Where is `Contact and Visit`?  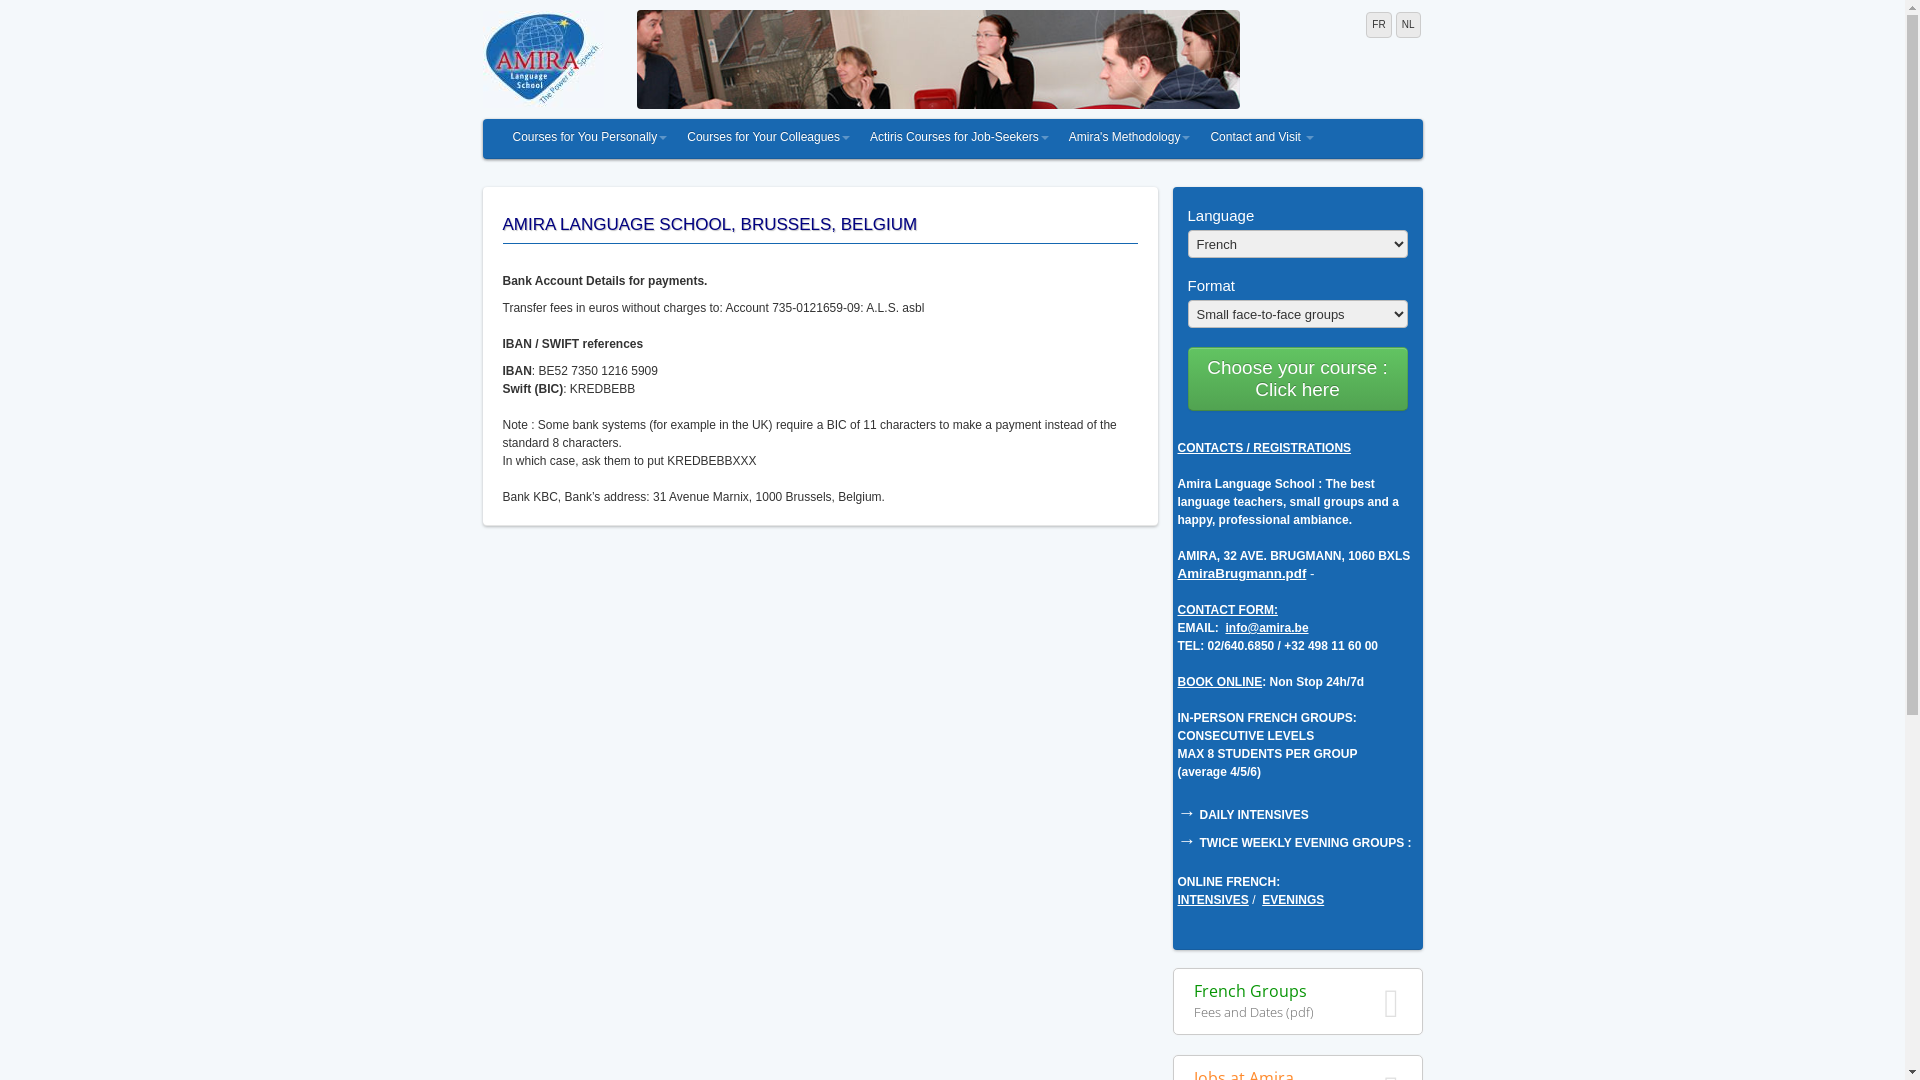
Contact and Visit is located at coordinates (1262, 138).